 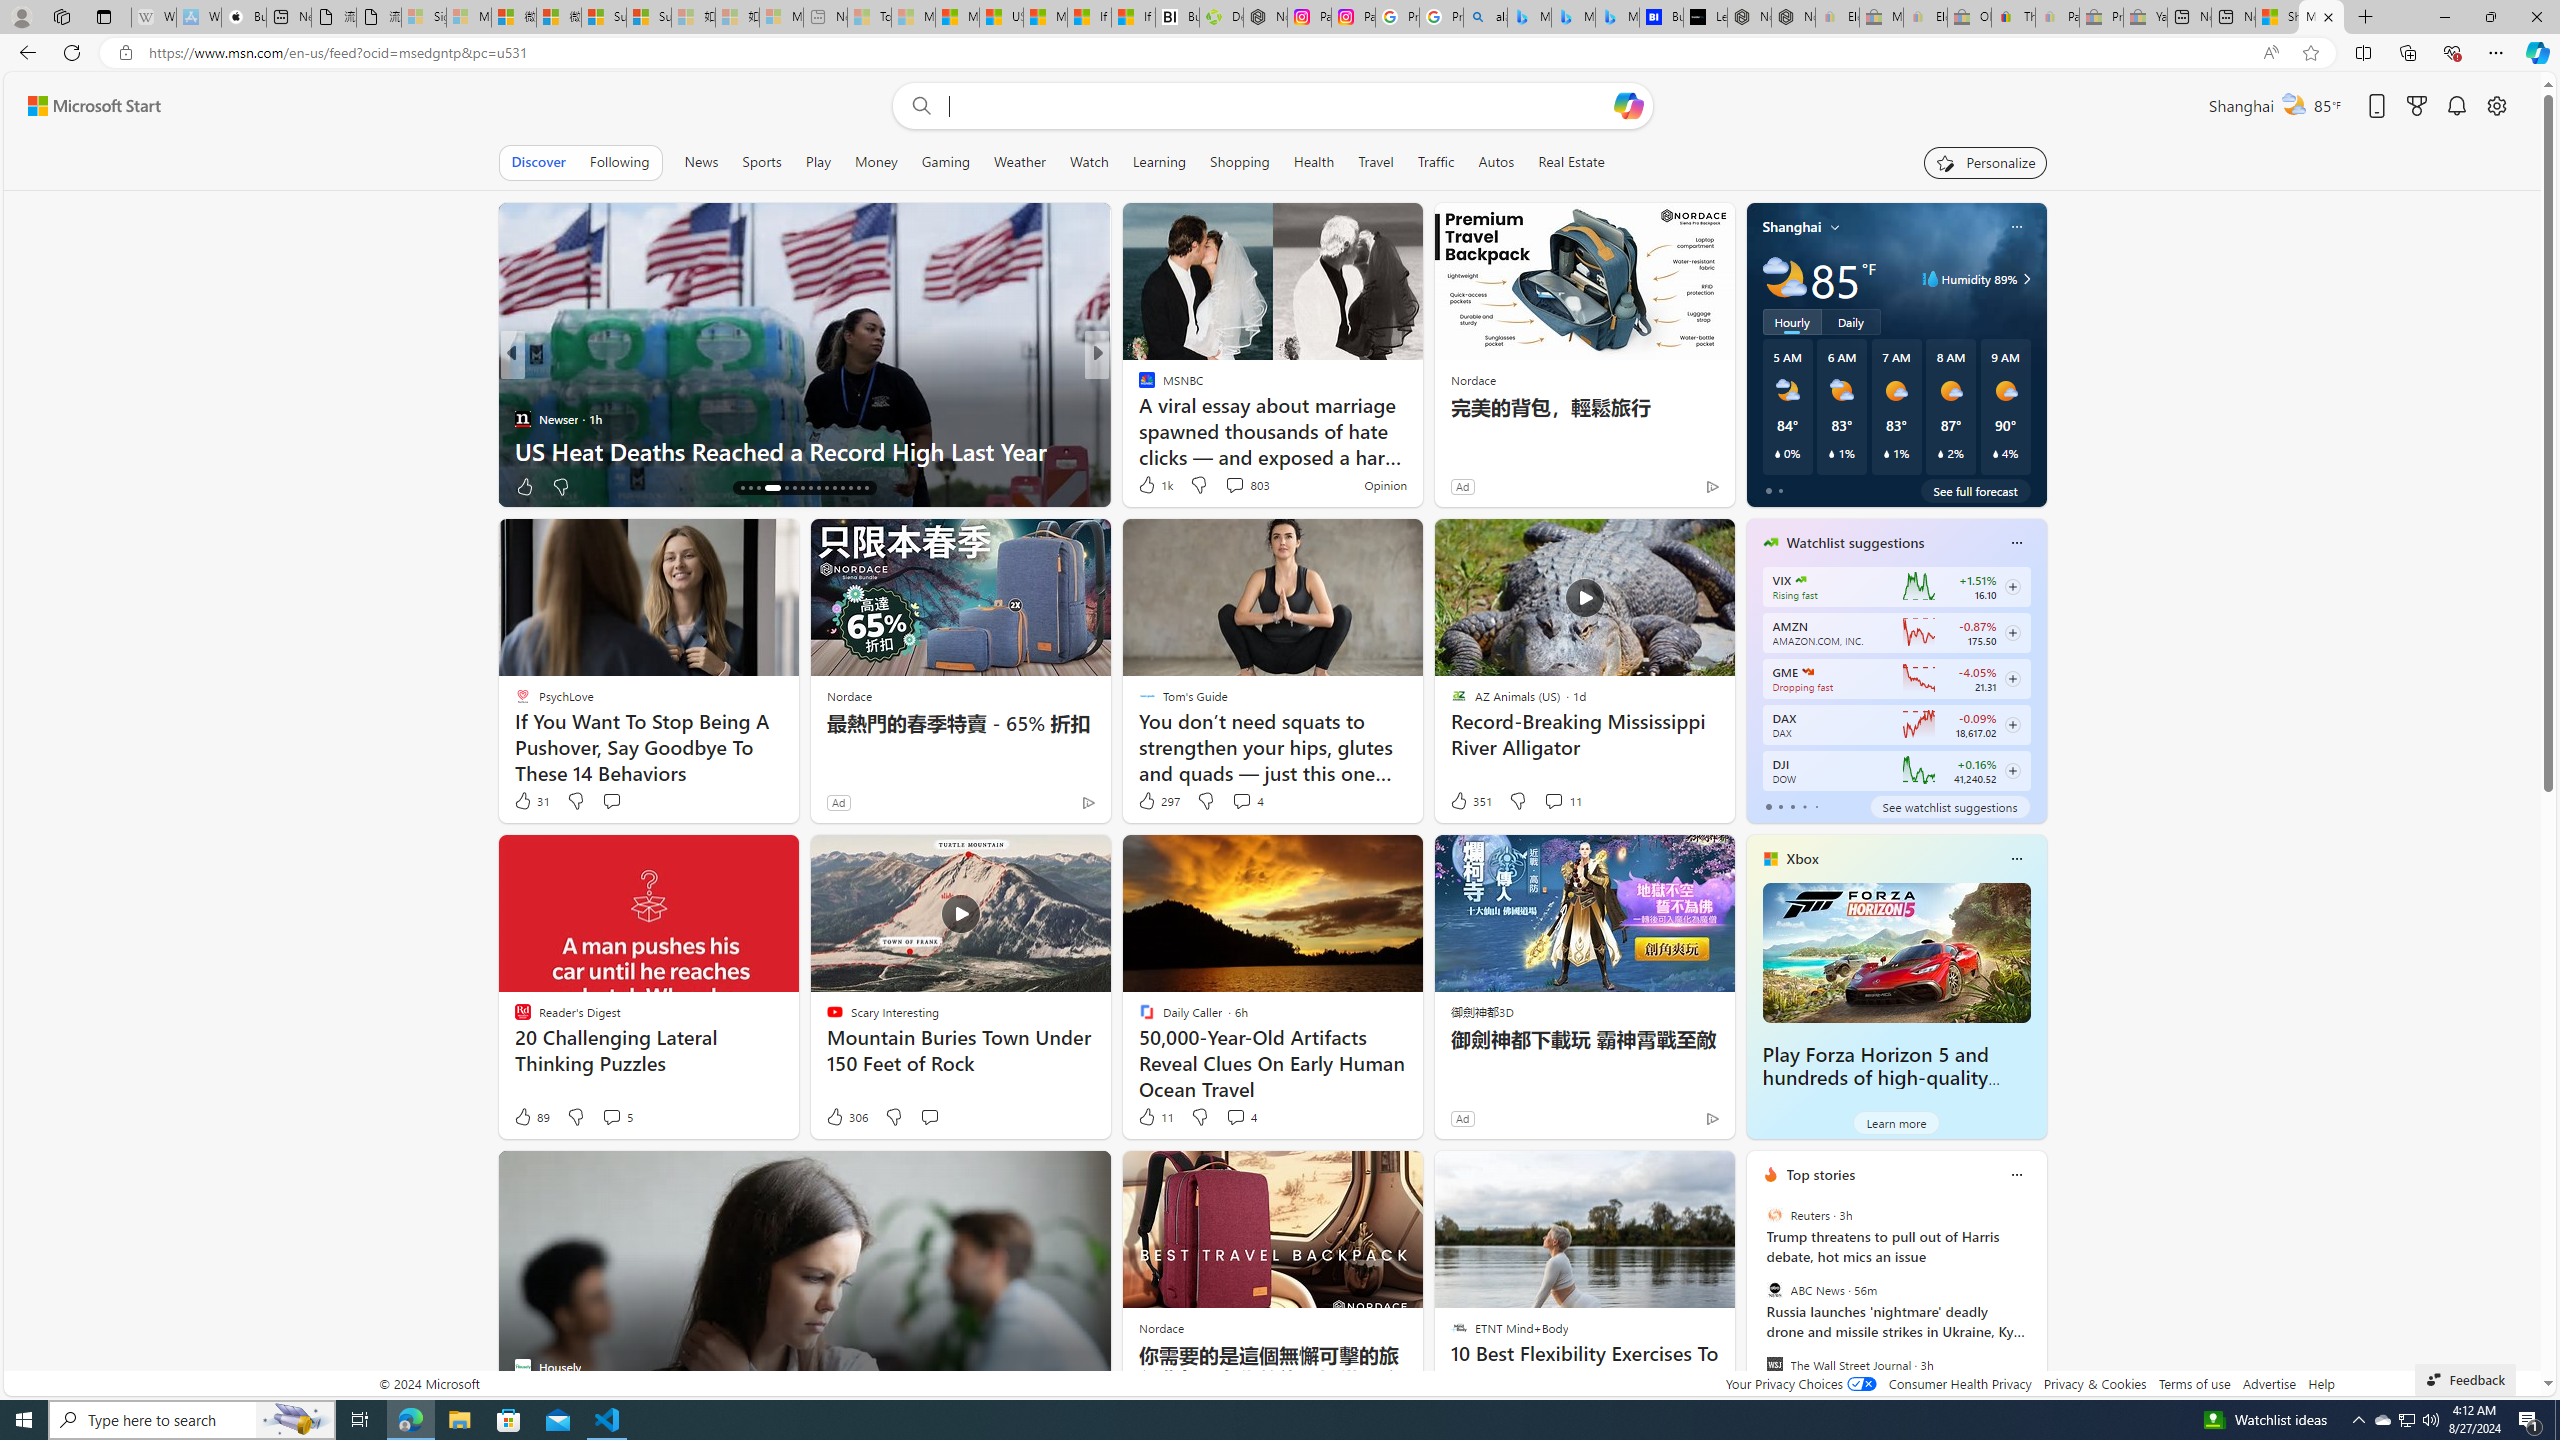 I want to click on View comments 803 Comment, so click(x=1234, y=485).